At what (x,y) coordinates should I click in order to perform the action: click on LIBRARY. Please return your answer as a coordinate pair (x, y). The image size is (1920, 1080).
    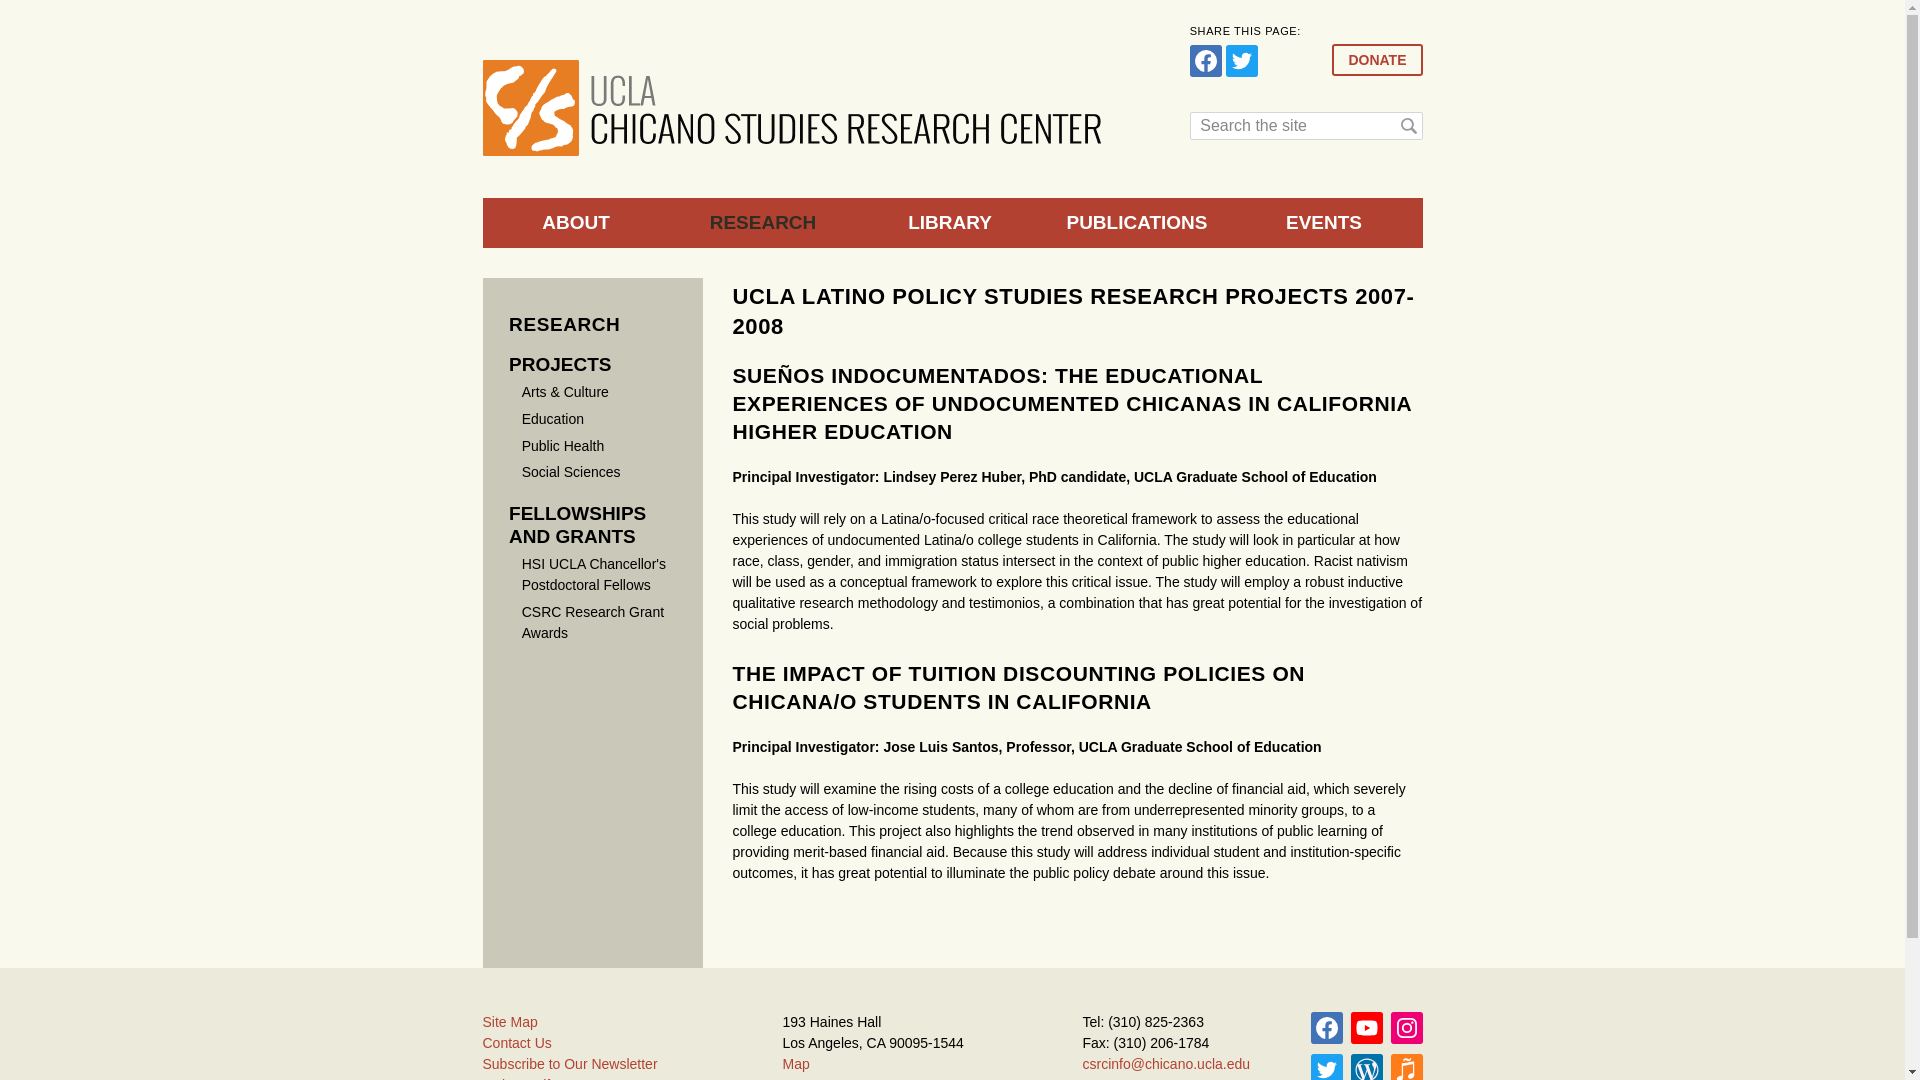
    Looking at the image, I should click on (949, 222).